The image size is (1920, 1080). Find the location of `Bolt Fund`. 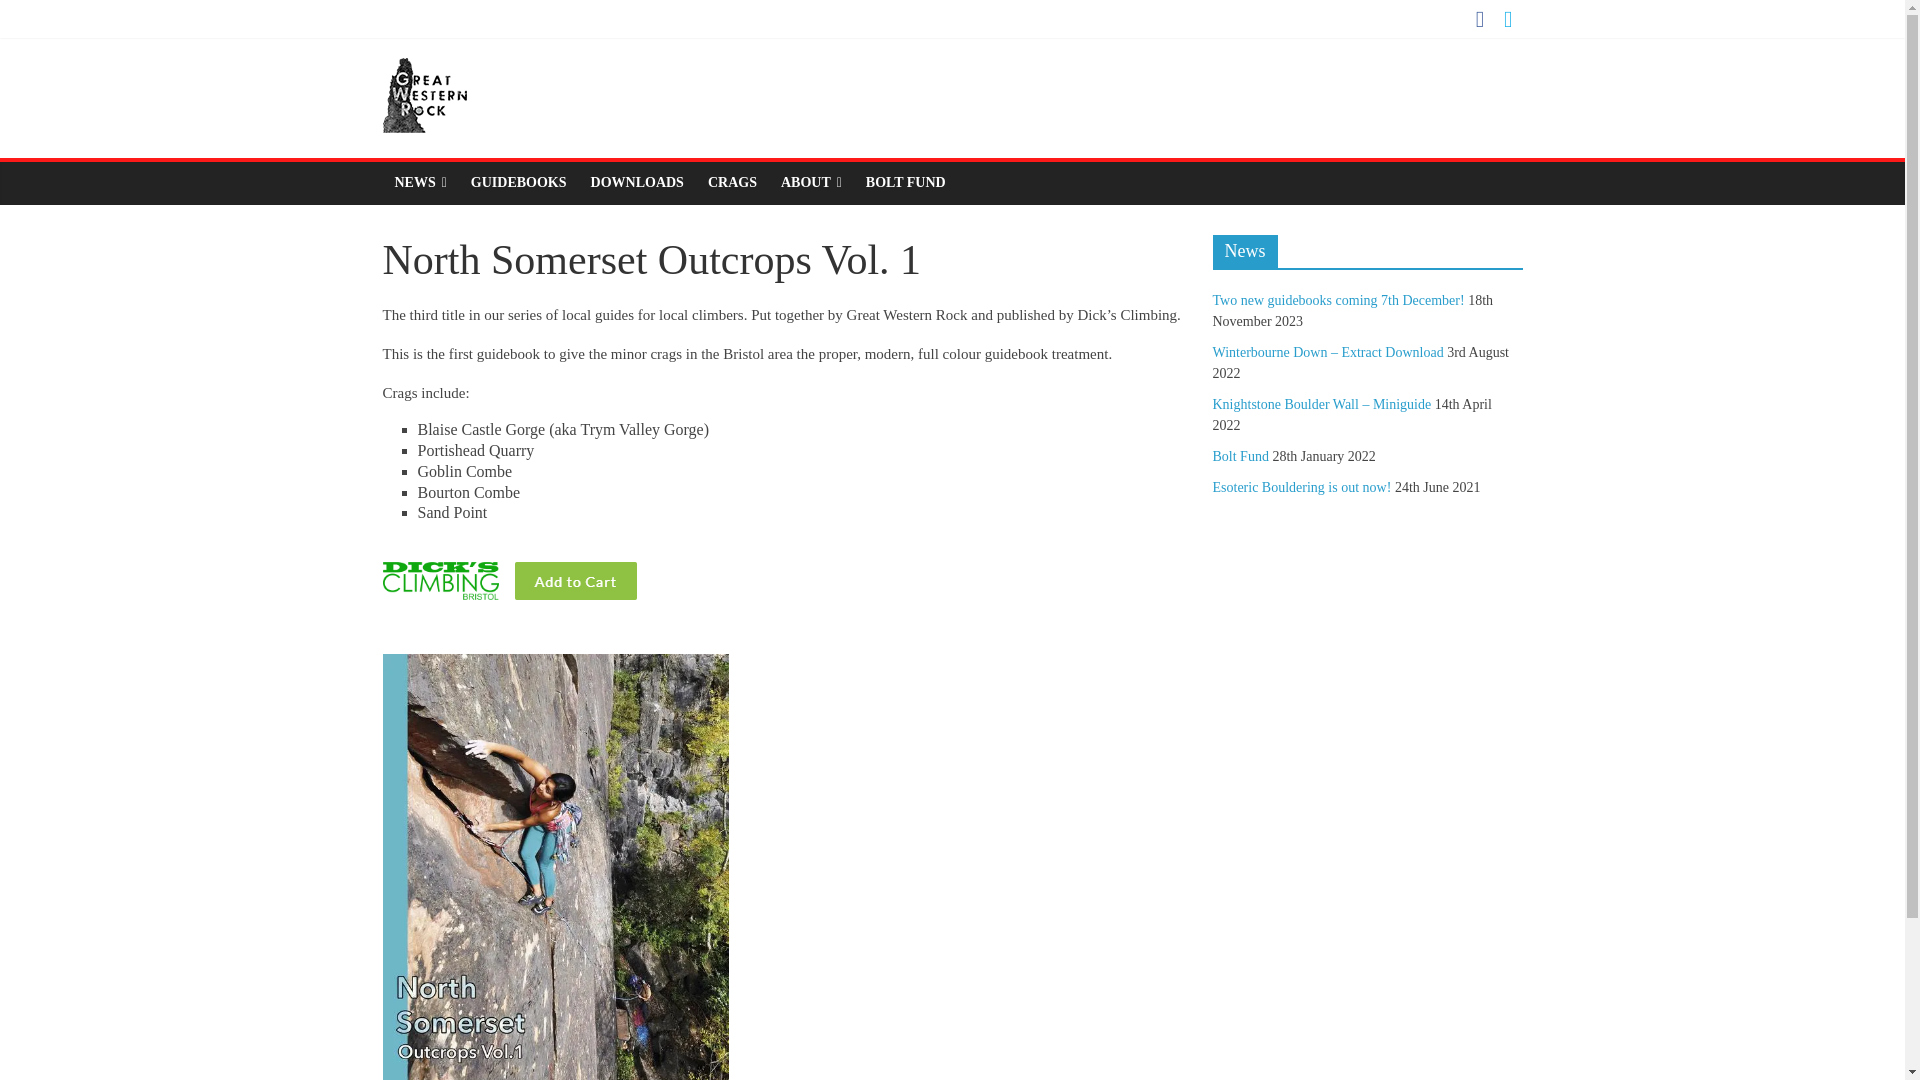

Bolt Fund is located at coordinates (1239, 456).